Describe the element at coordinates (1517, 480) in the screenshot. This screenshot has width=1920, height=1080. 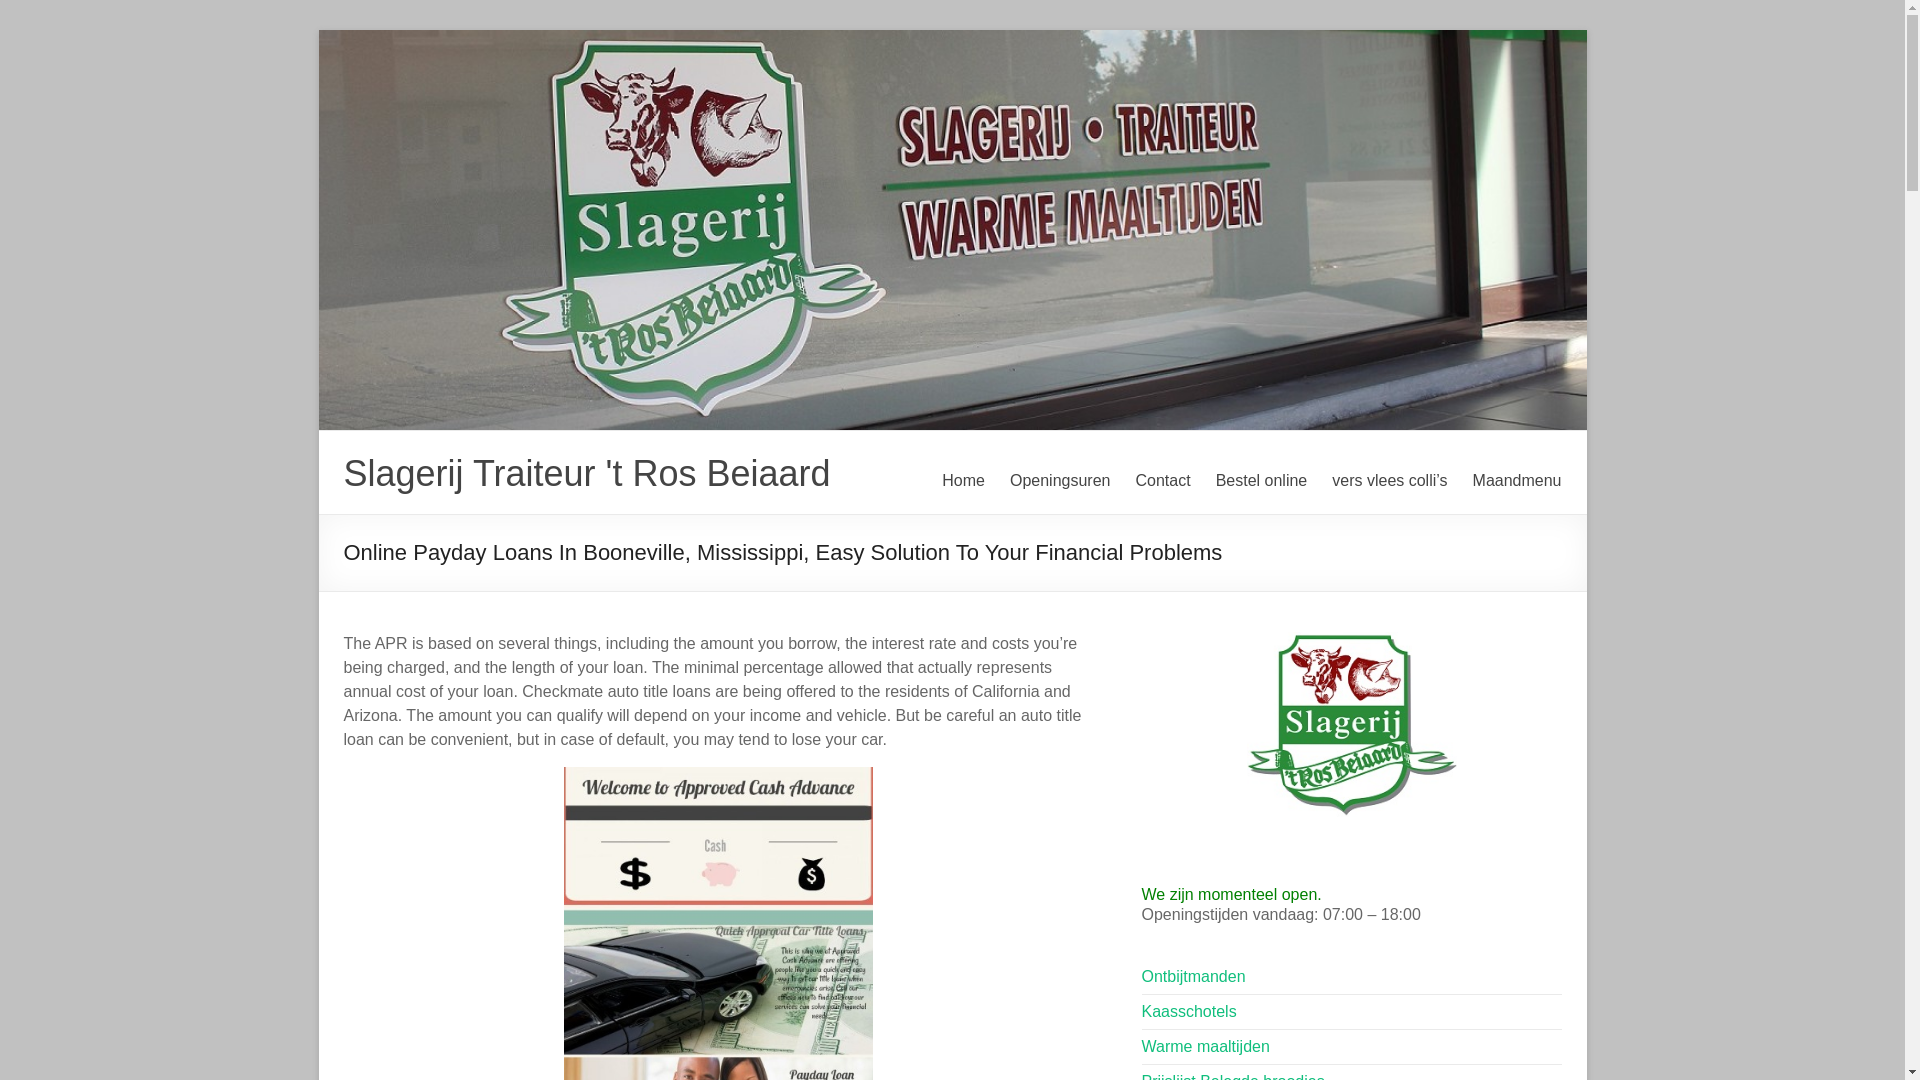
I see `Maandmenu` at that location.